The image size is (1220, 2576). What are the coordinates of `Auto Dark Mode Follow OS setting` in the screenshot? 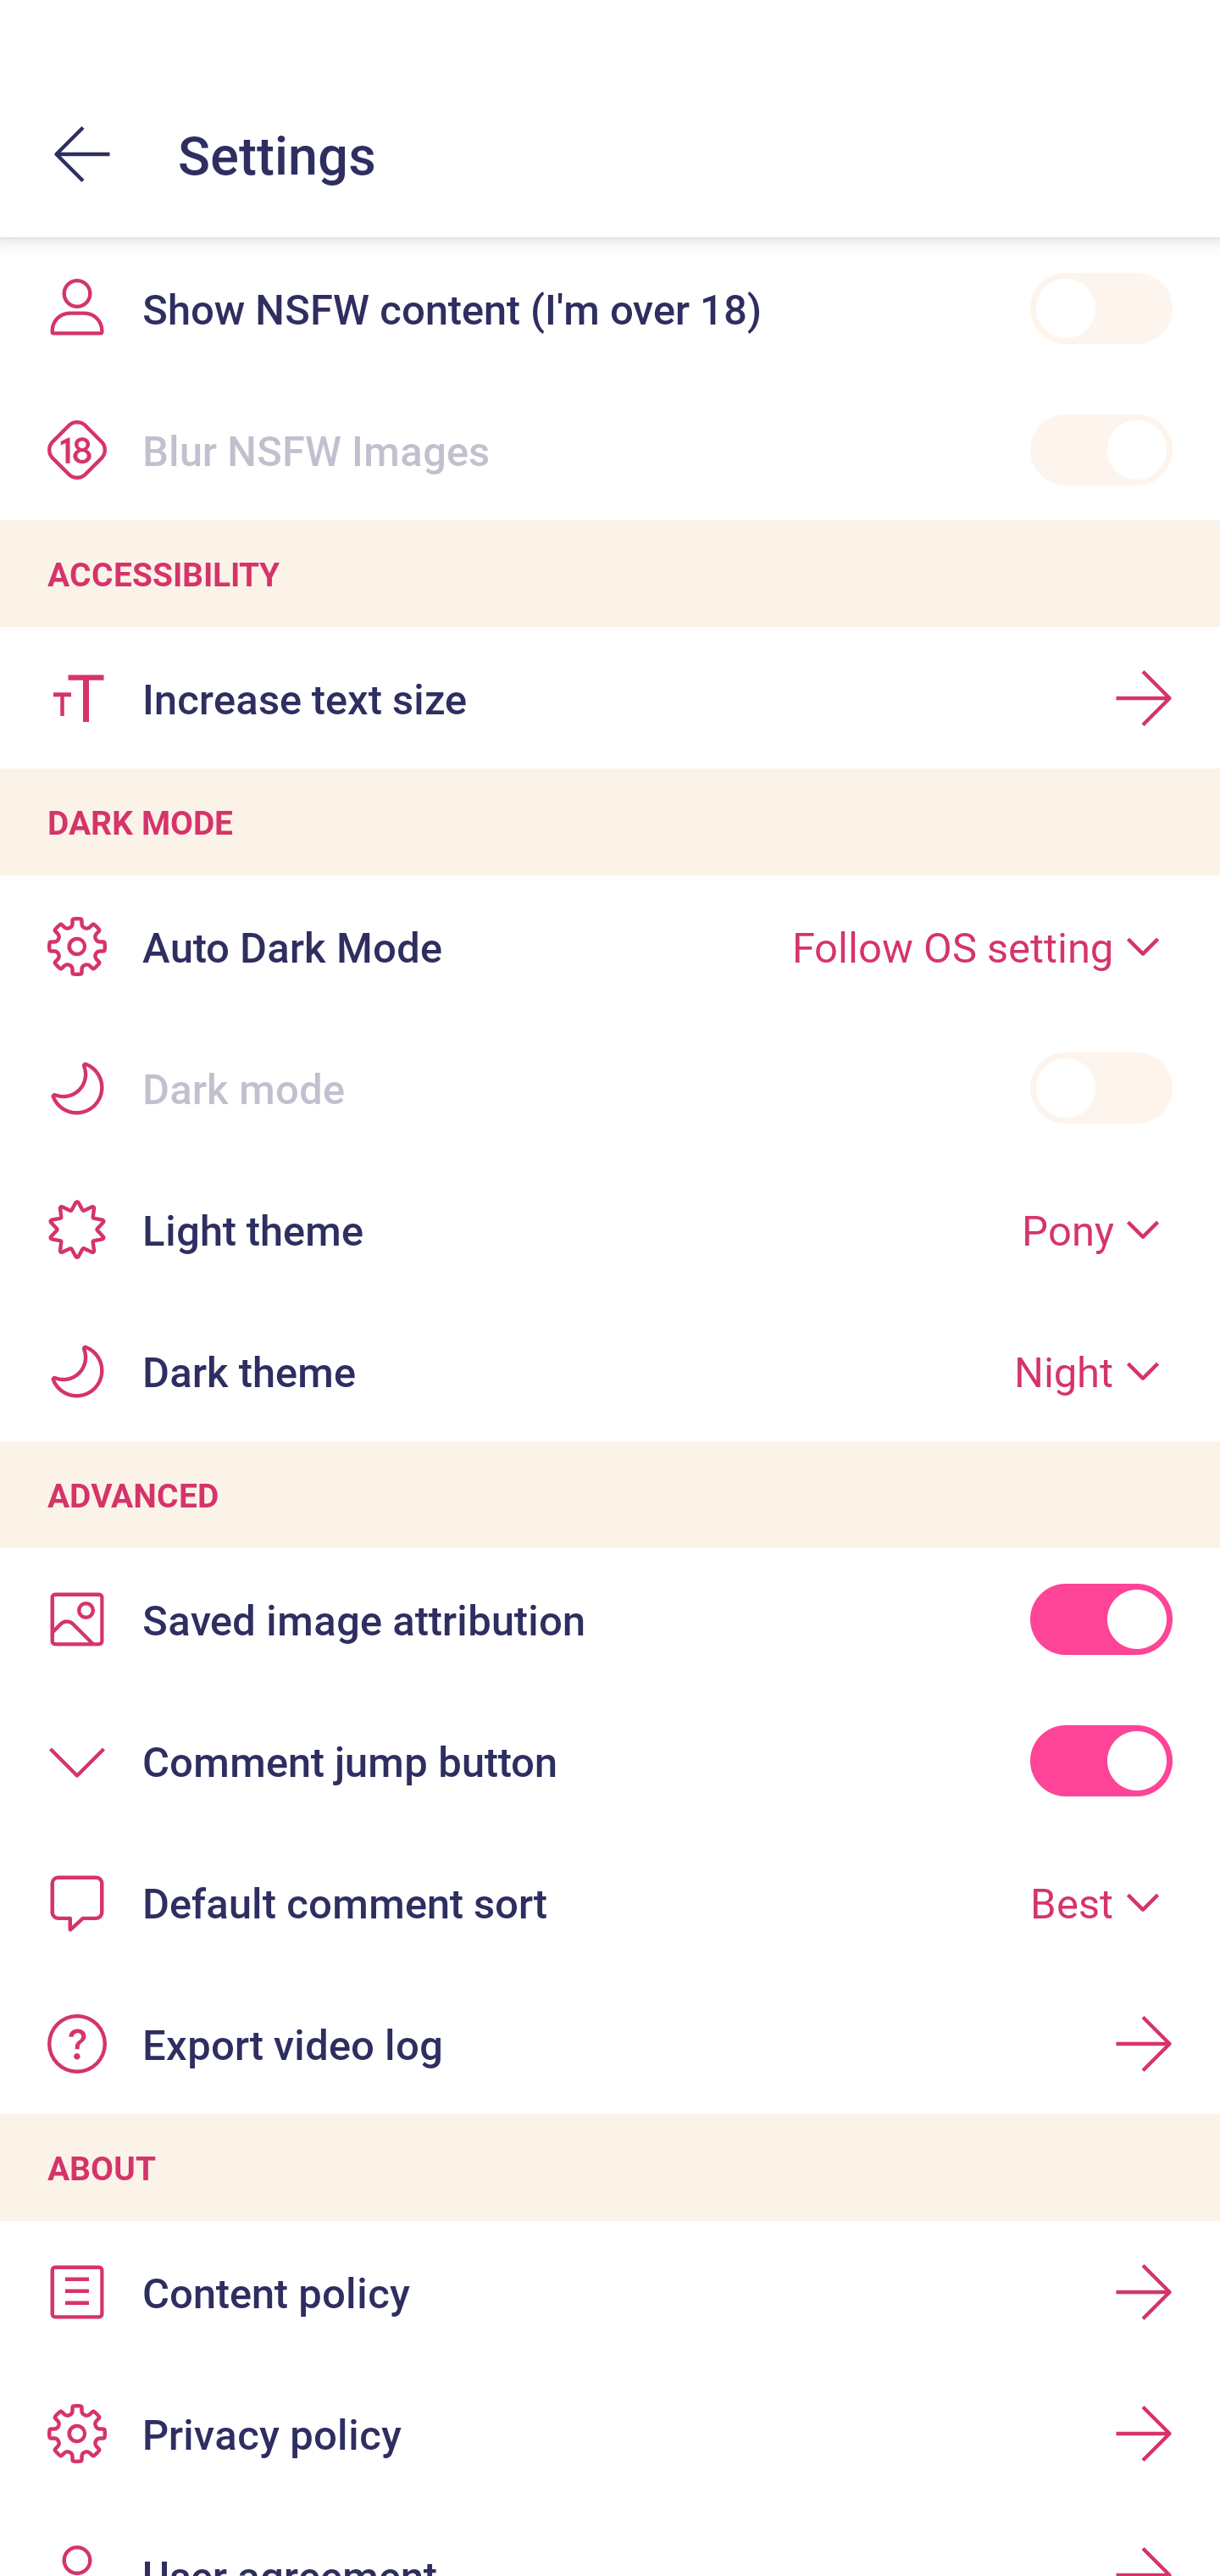 It's located at (610, 946).